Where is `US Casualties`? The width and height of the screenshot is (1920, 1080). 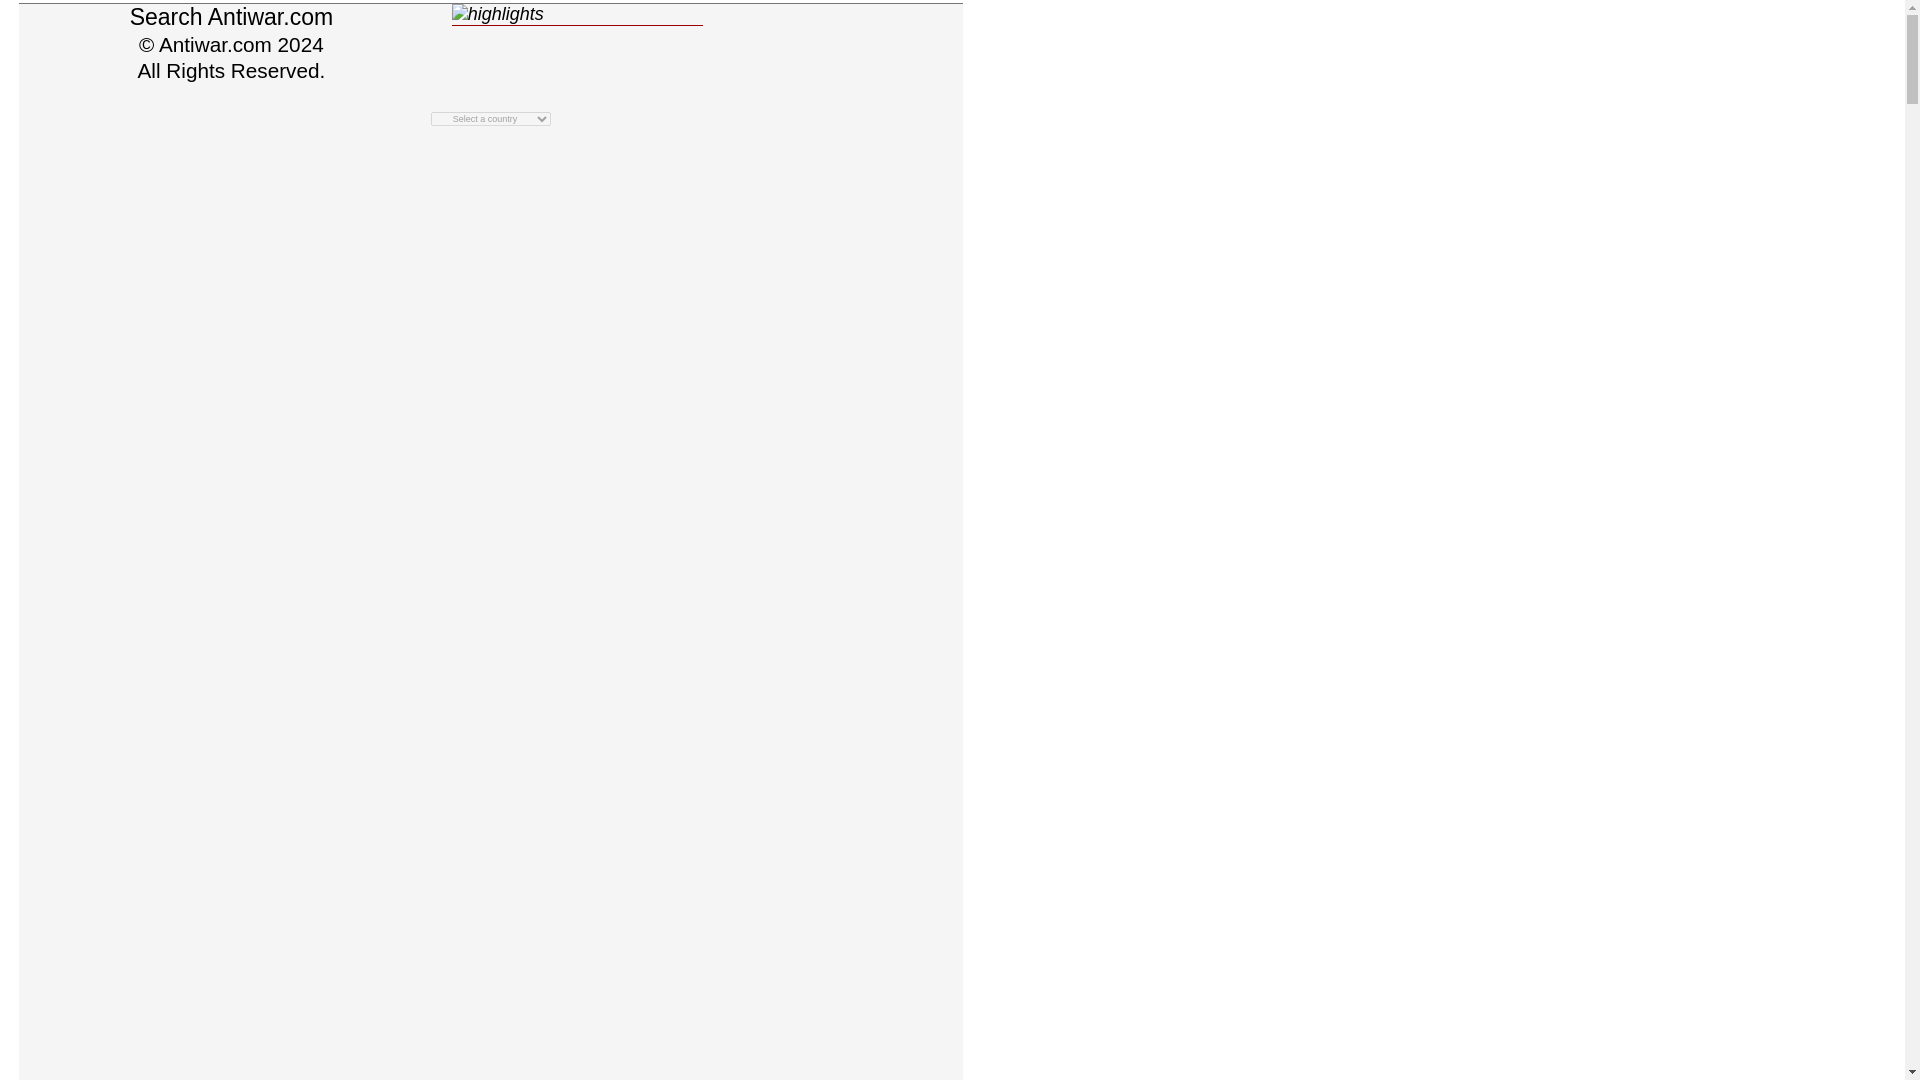 US Casualties is located at coordinates (556, 14).